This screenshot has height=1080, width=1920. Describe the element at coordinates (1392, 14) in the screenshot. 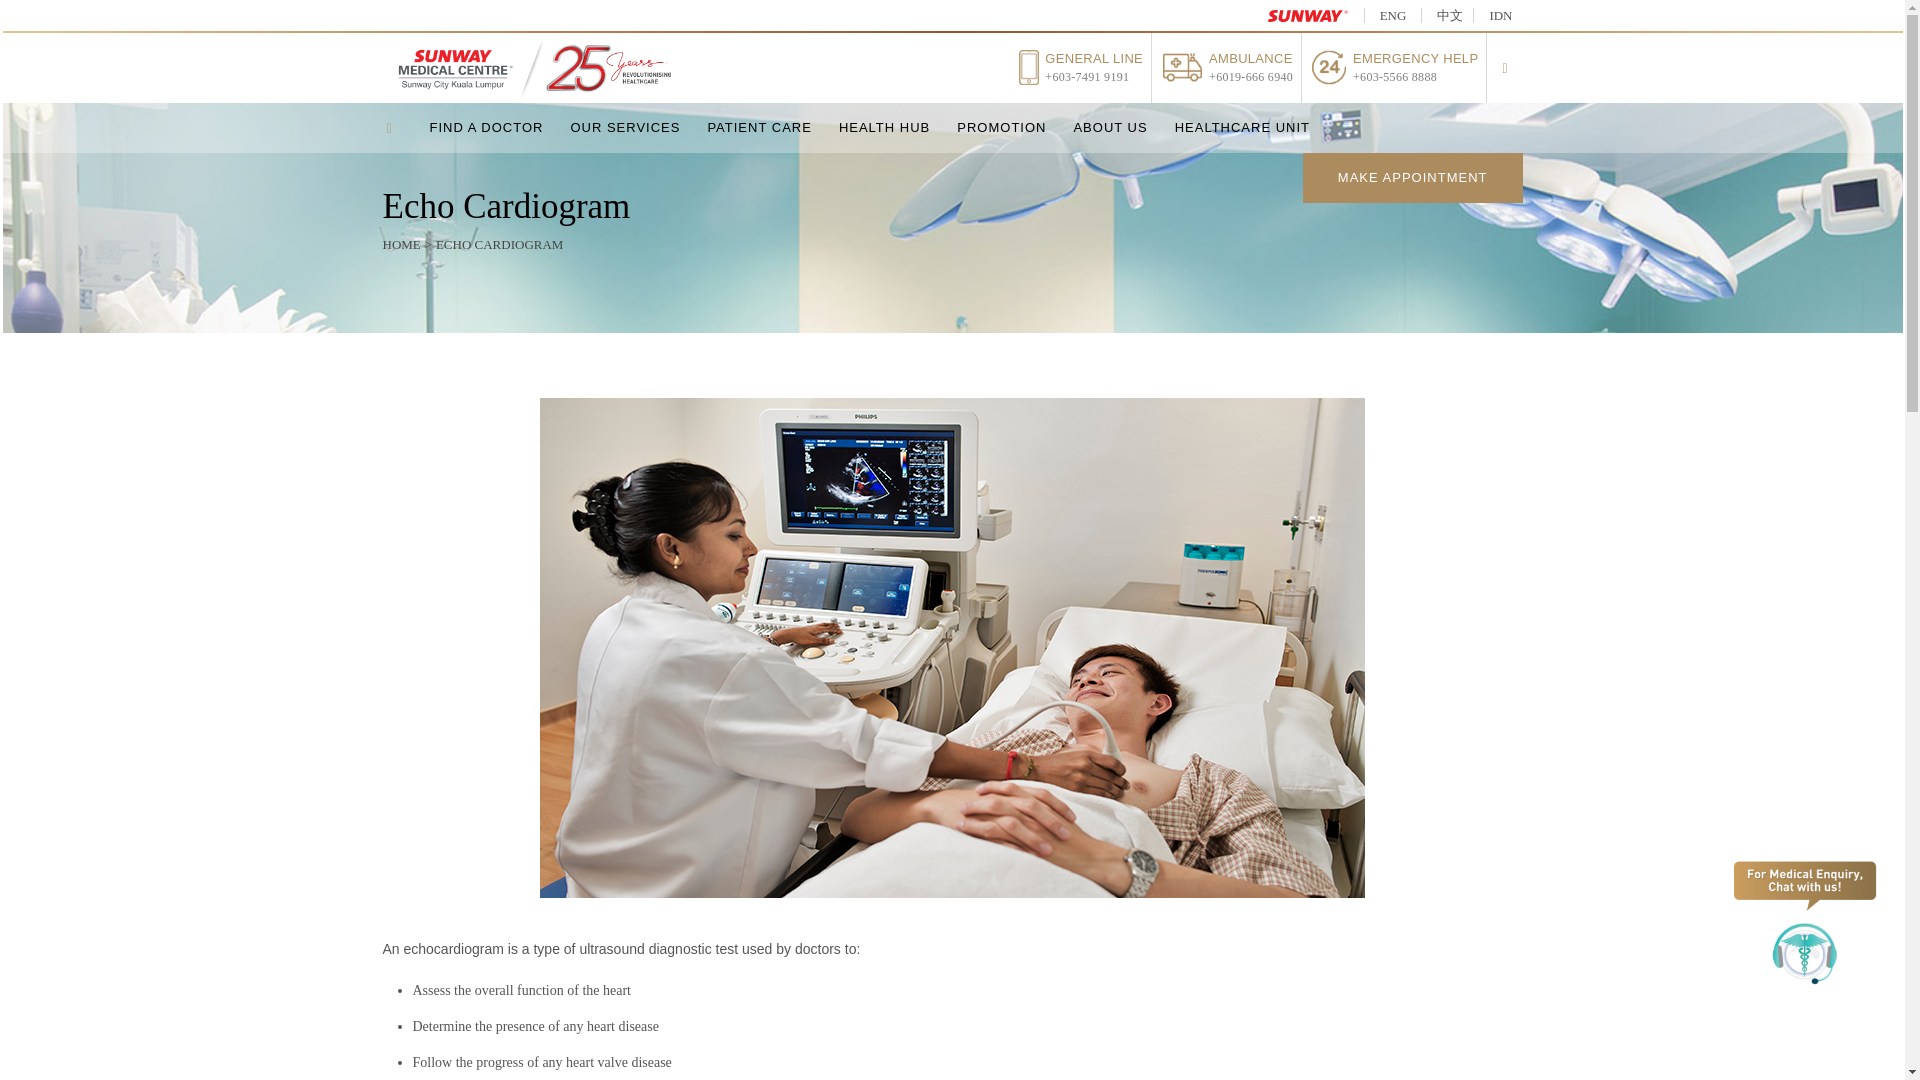

I see `ENG` at that location.